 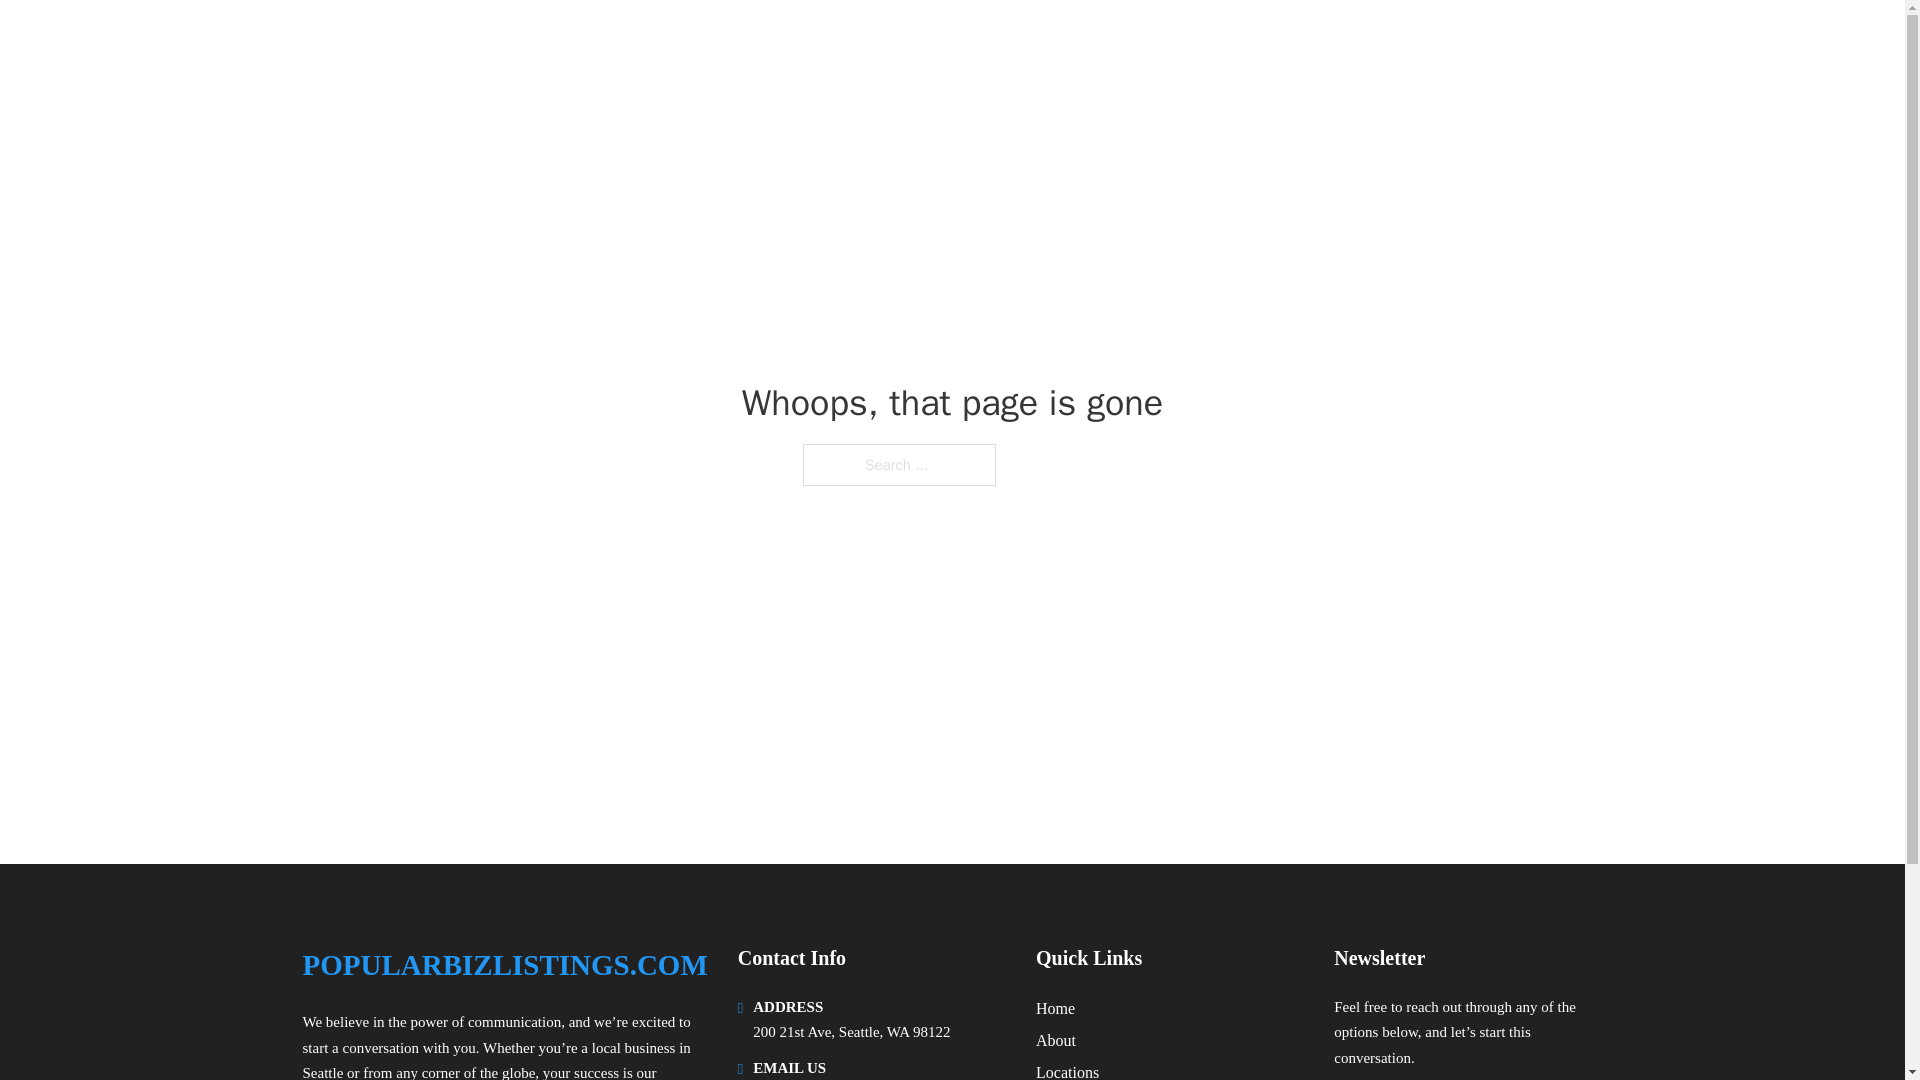 I want to click on About, so click(x=1056, y=1040).